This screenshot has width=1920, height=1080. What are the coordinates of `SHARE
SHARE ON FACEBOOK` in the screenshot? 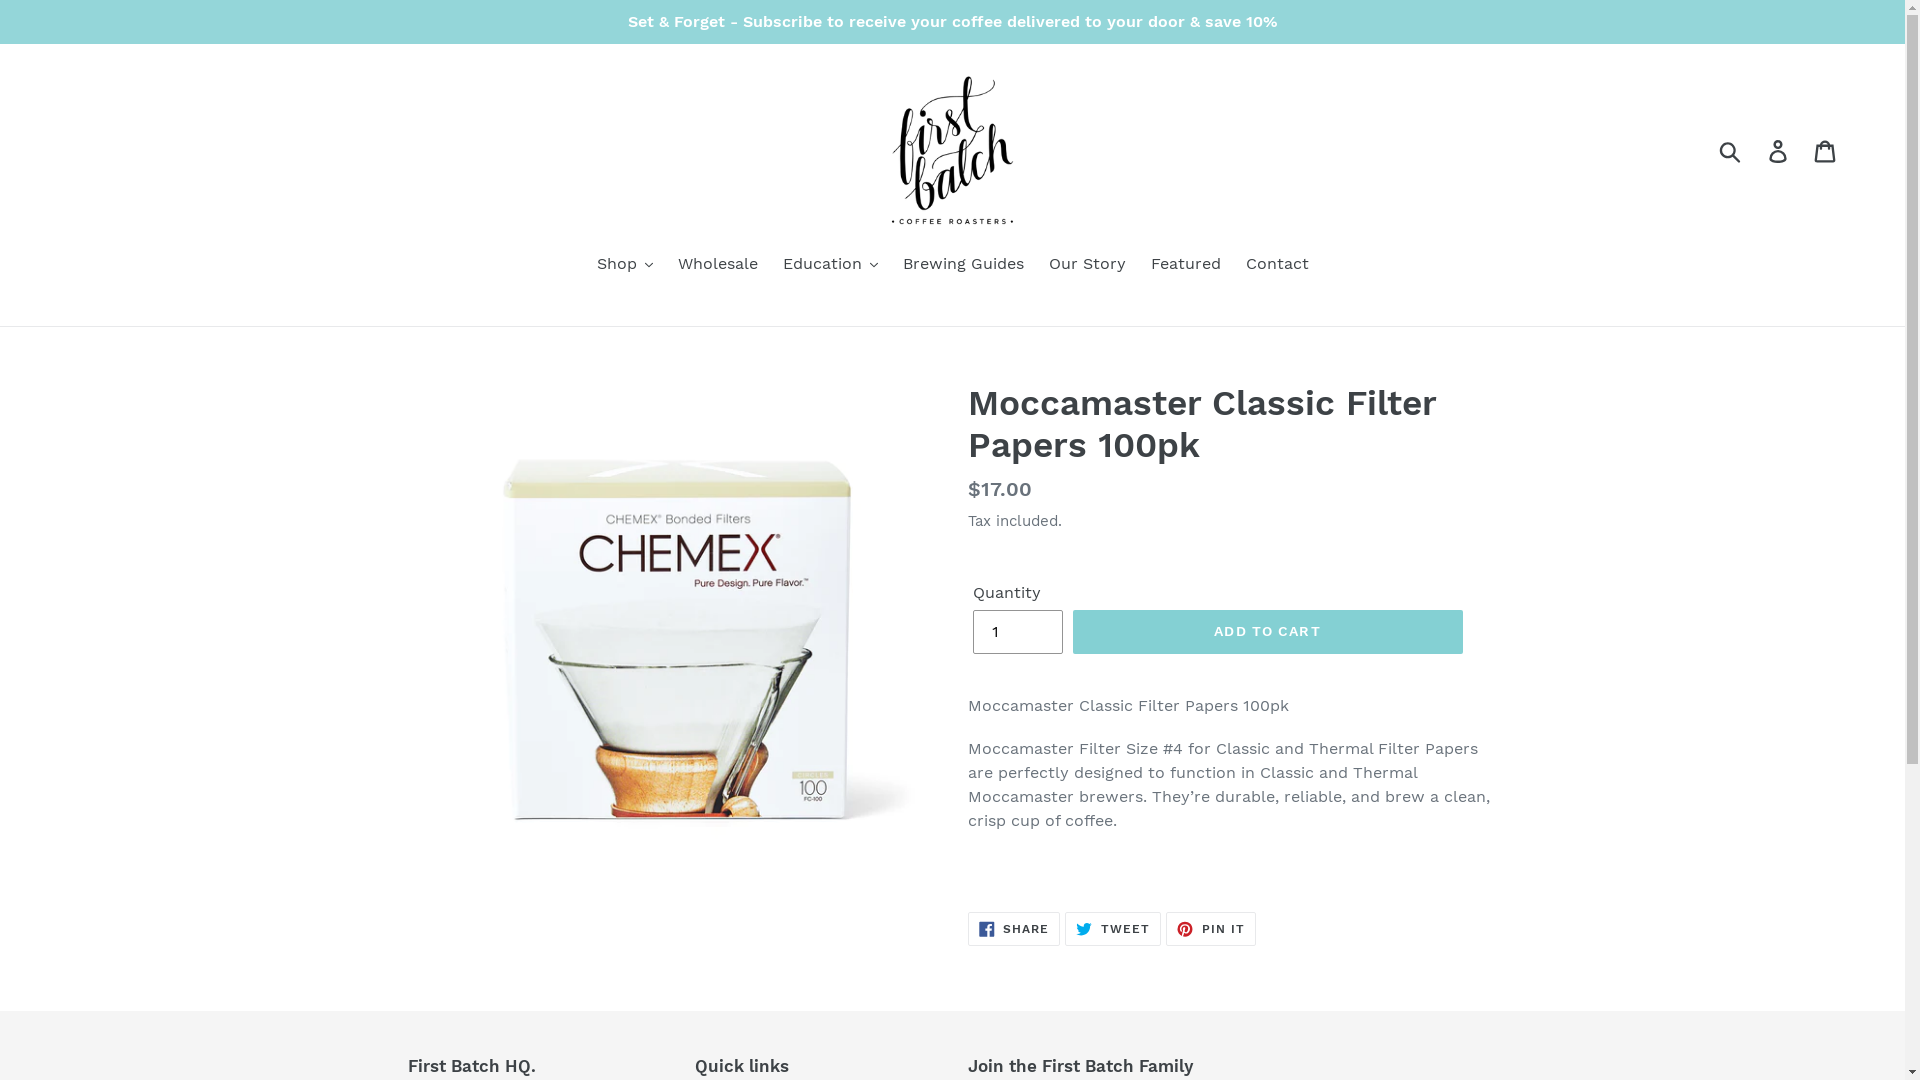 It's located at (1014, 929).